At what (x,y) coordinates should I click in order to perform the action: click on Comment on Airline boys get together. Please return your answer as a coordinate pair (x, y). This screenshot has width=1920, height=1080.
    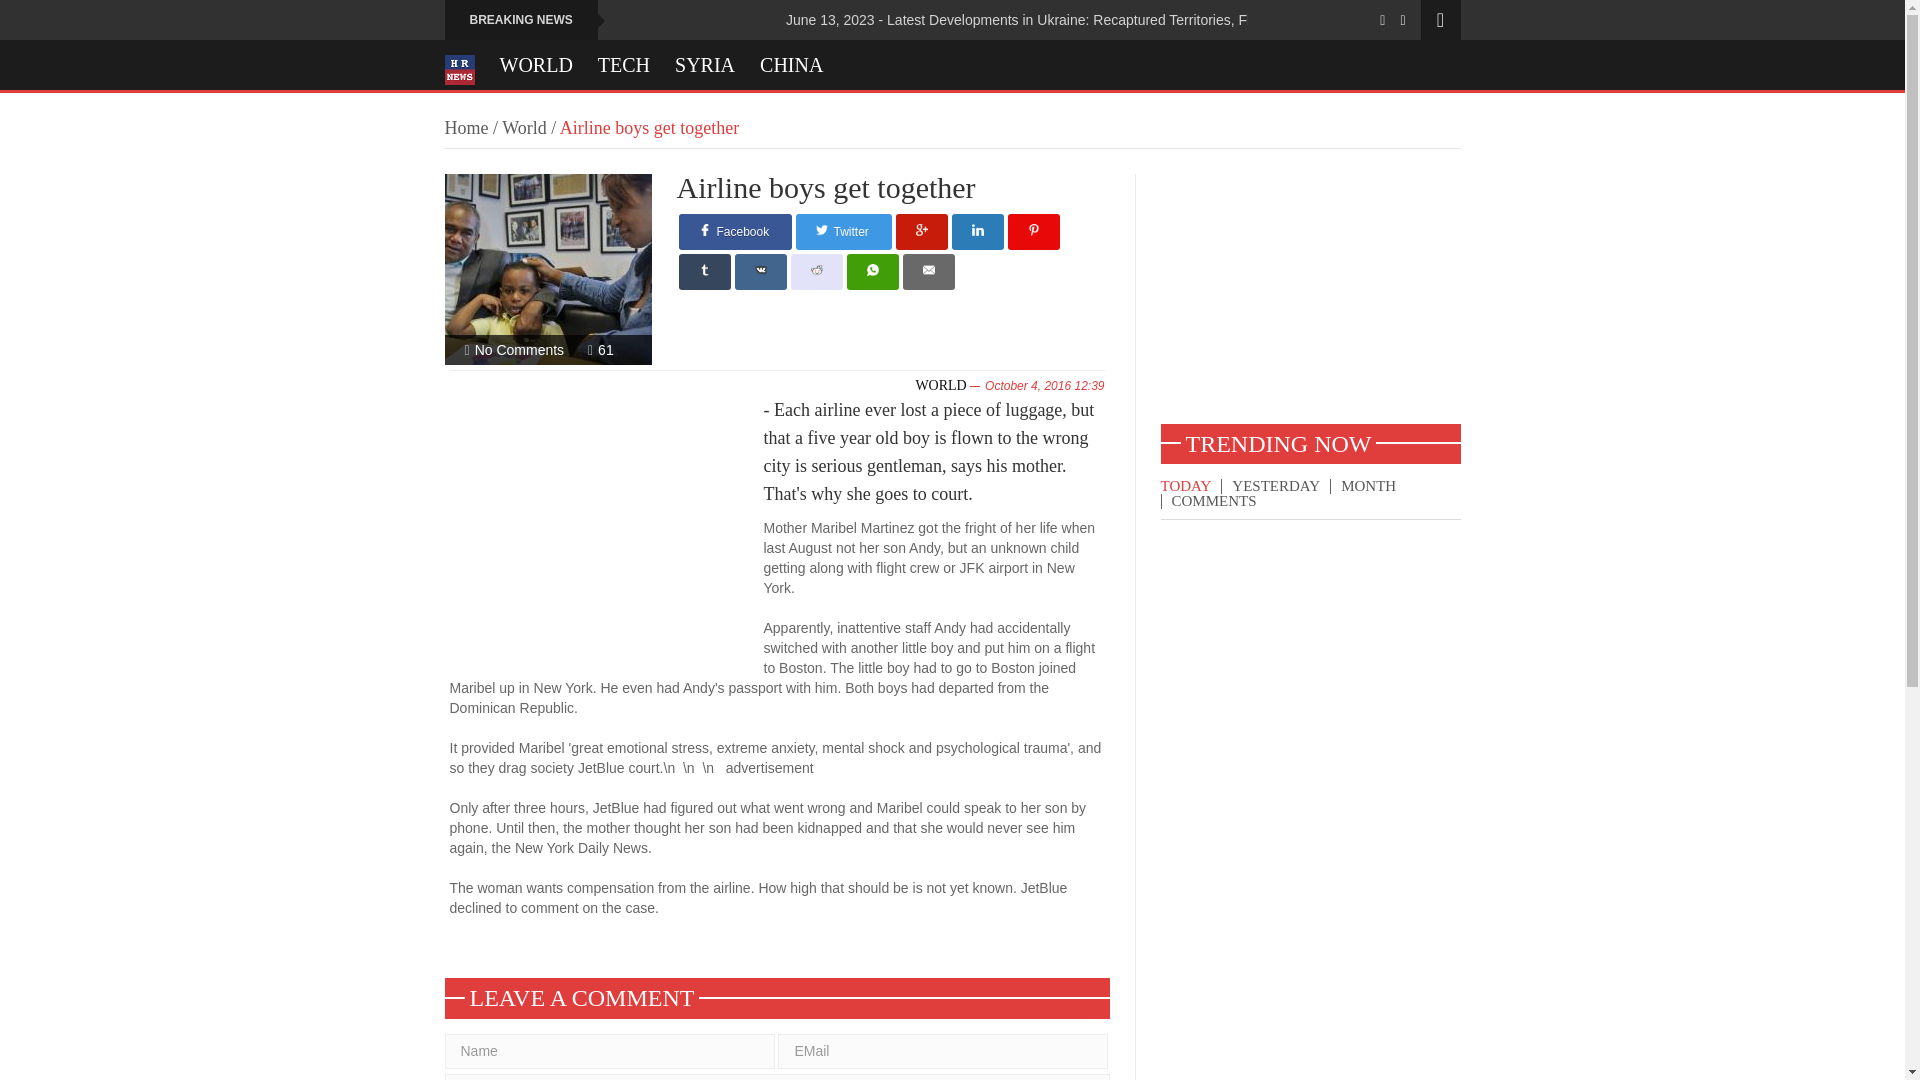
    Looking at the image, I should click on (519, 350).